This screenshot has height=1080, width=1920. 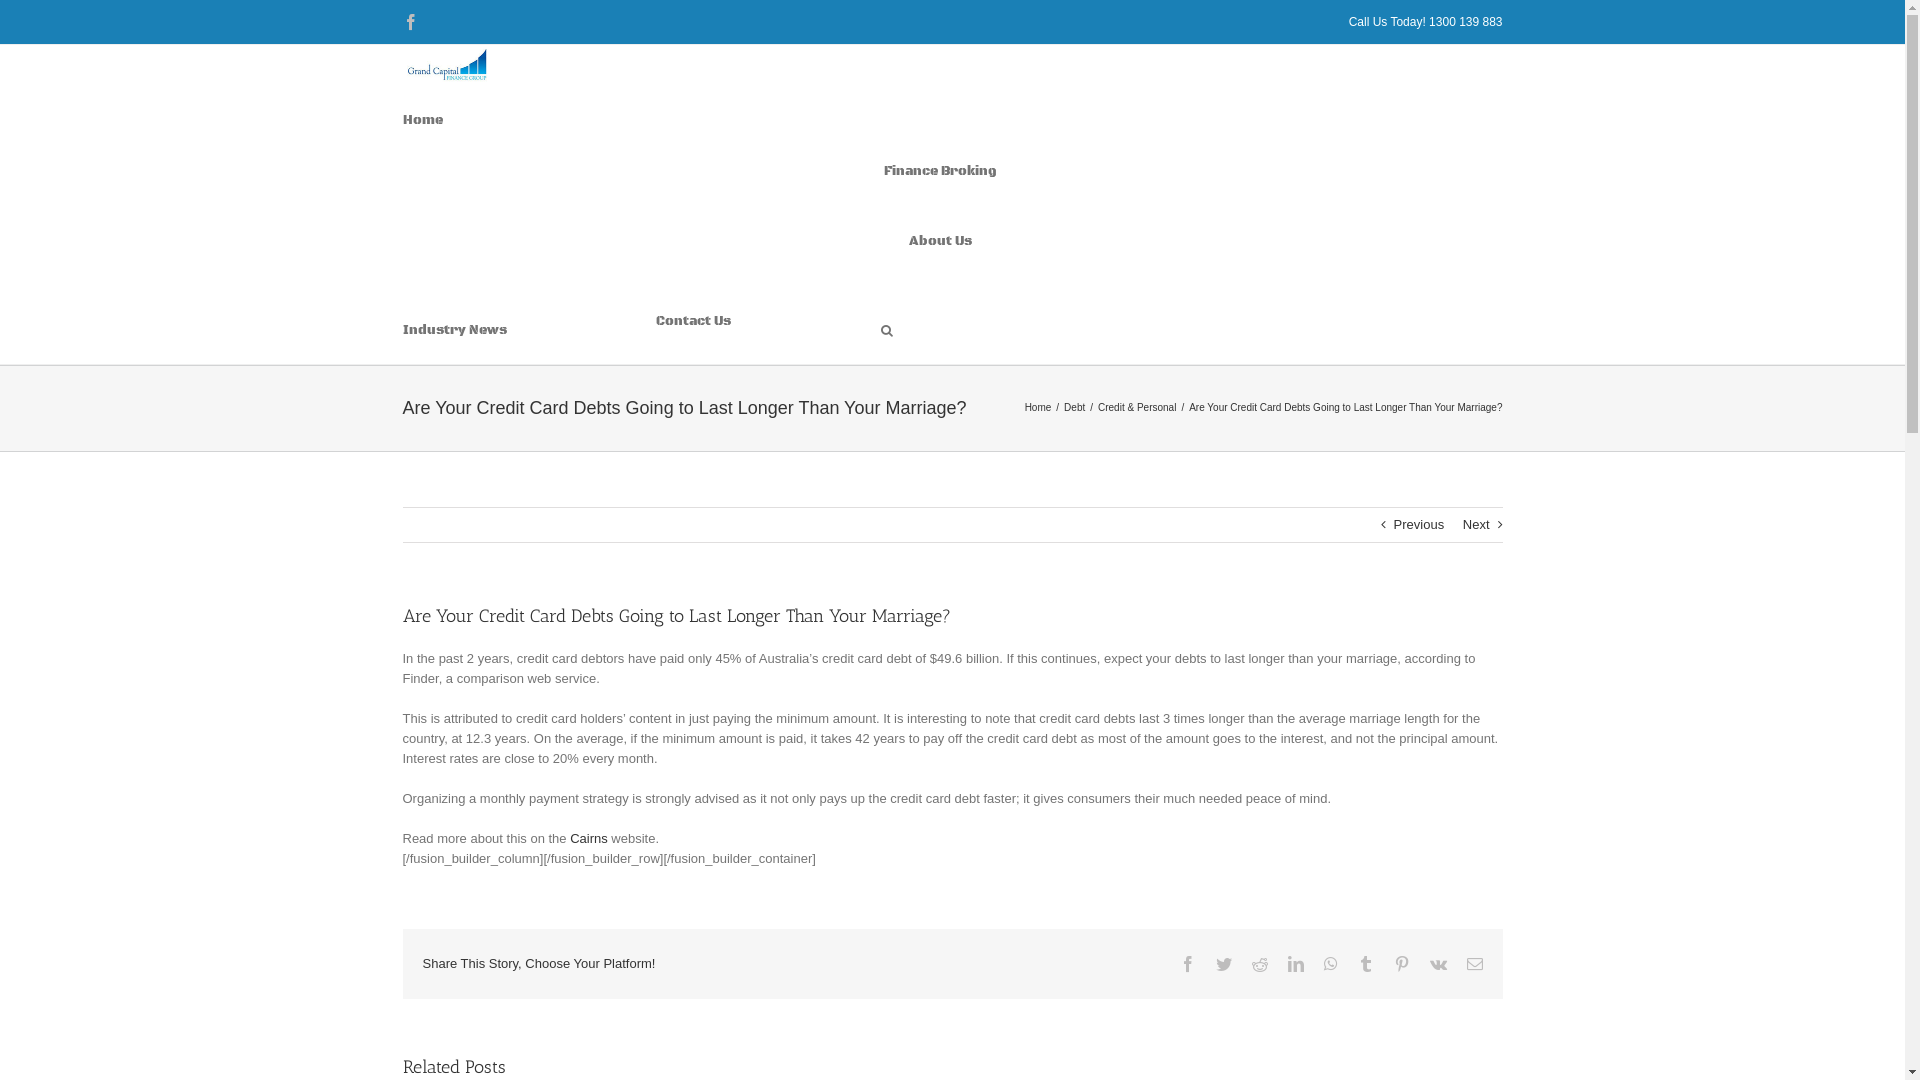 I want to click on Twitter, so click(x=1224, y=964).